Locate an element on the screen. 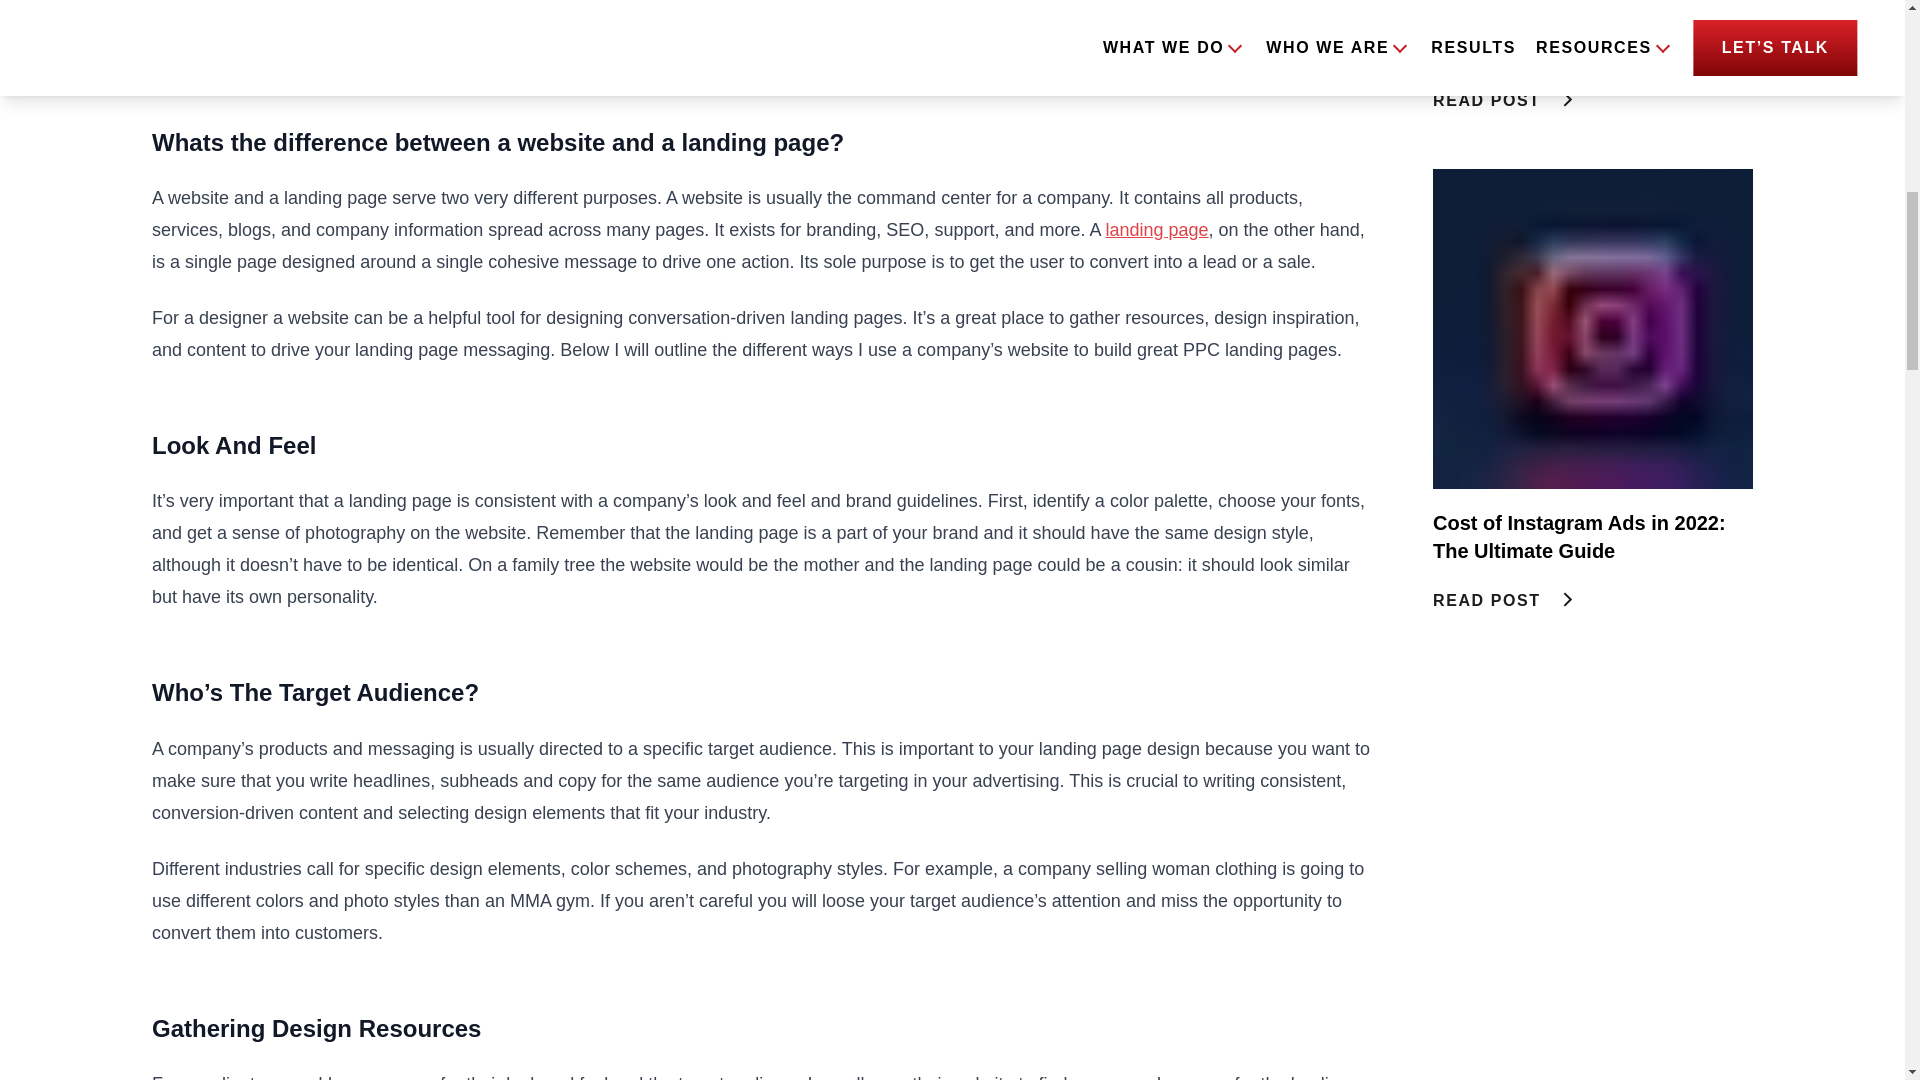 This screenshot has height=1080, width=1920. landing page is located at coordinates (1156, 230).